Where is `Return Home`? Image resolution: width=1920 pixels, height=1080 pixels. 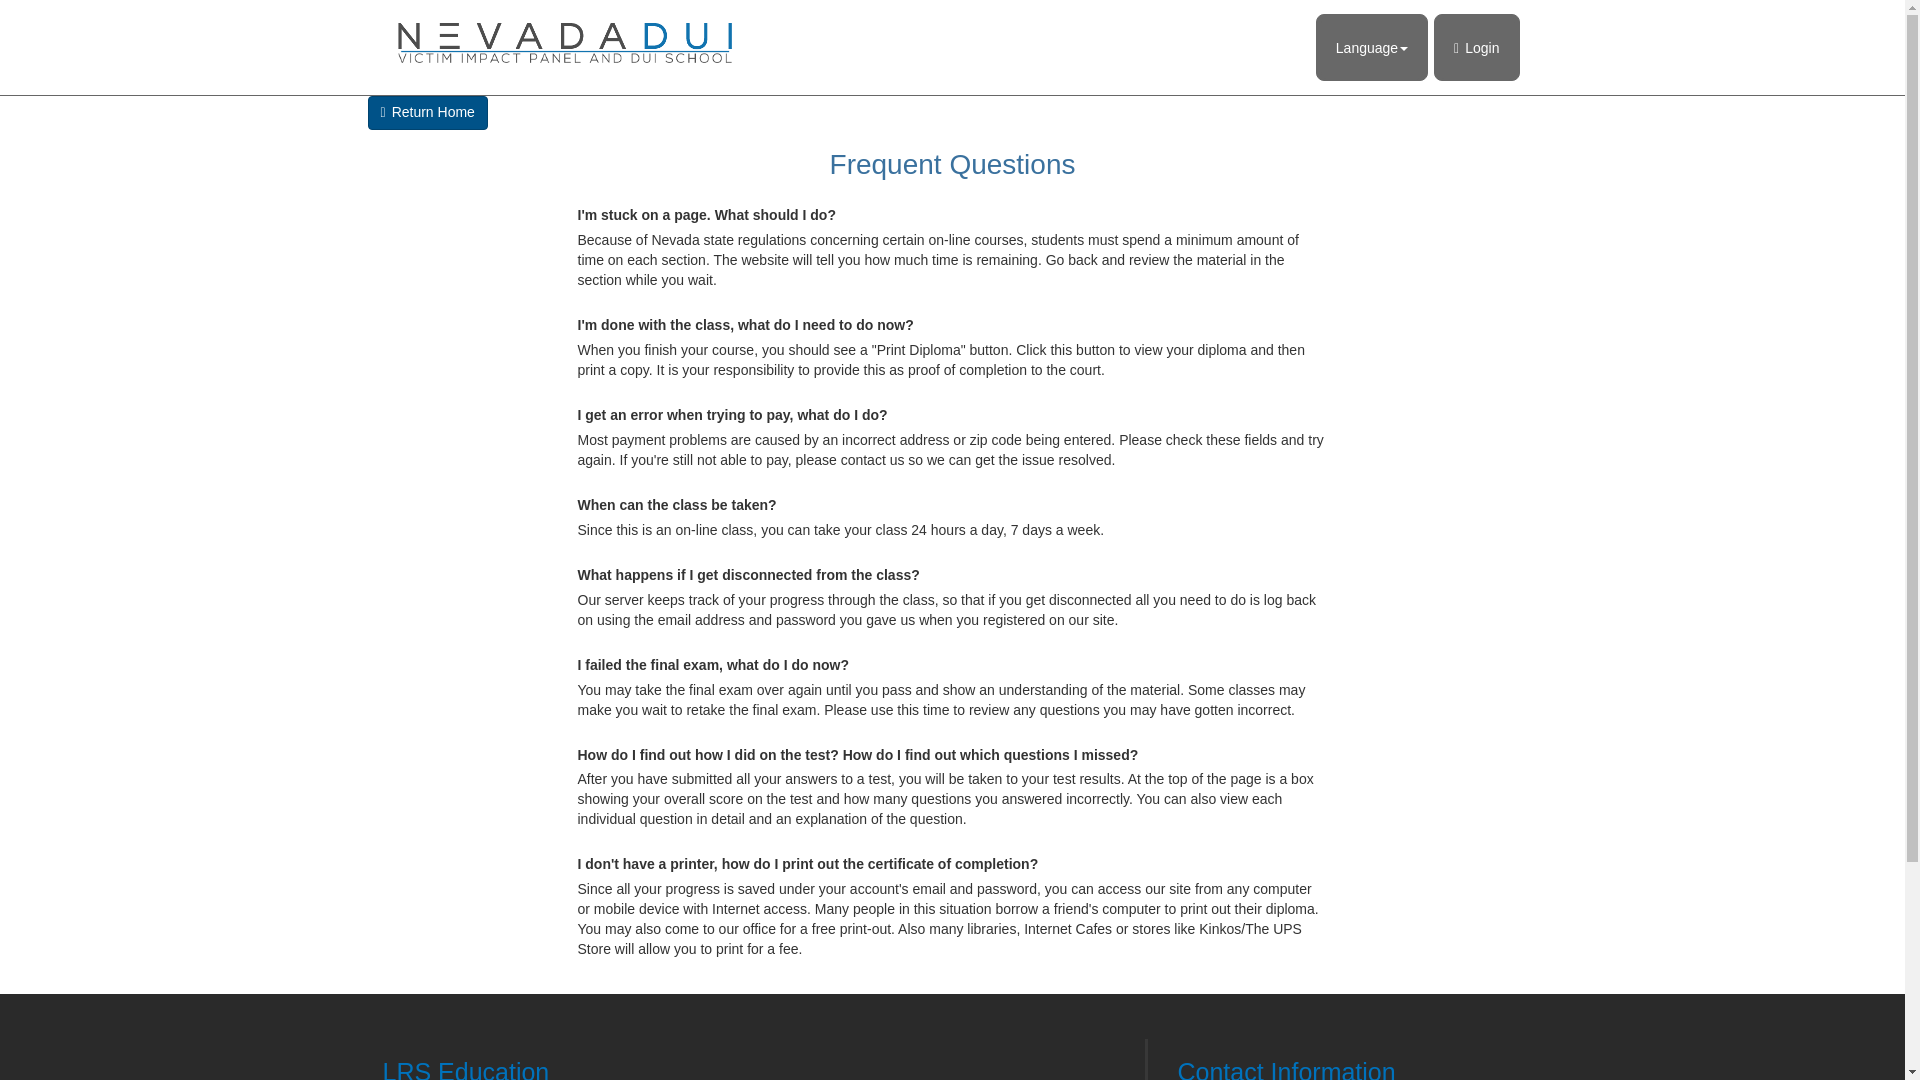 Return Home is located at coordinates (428, 112).